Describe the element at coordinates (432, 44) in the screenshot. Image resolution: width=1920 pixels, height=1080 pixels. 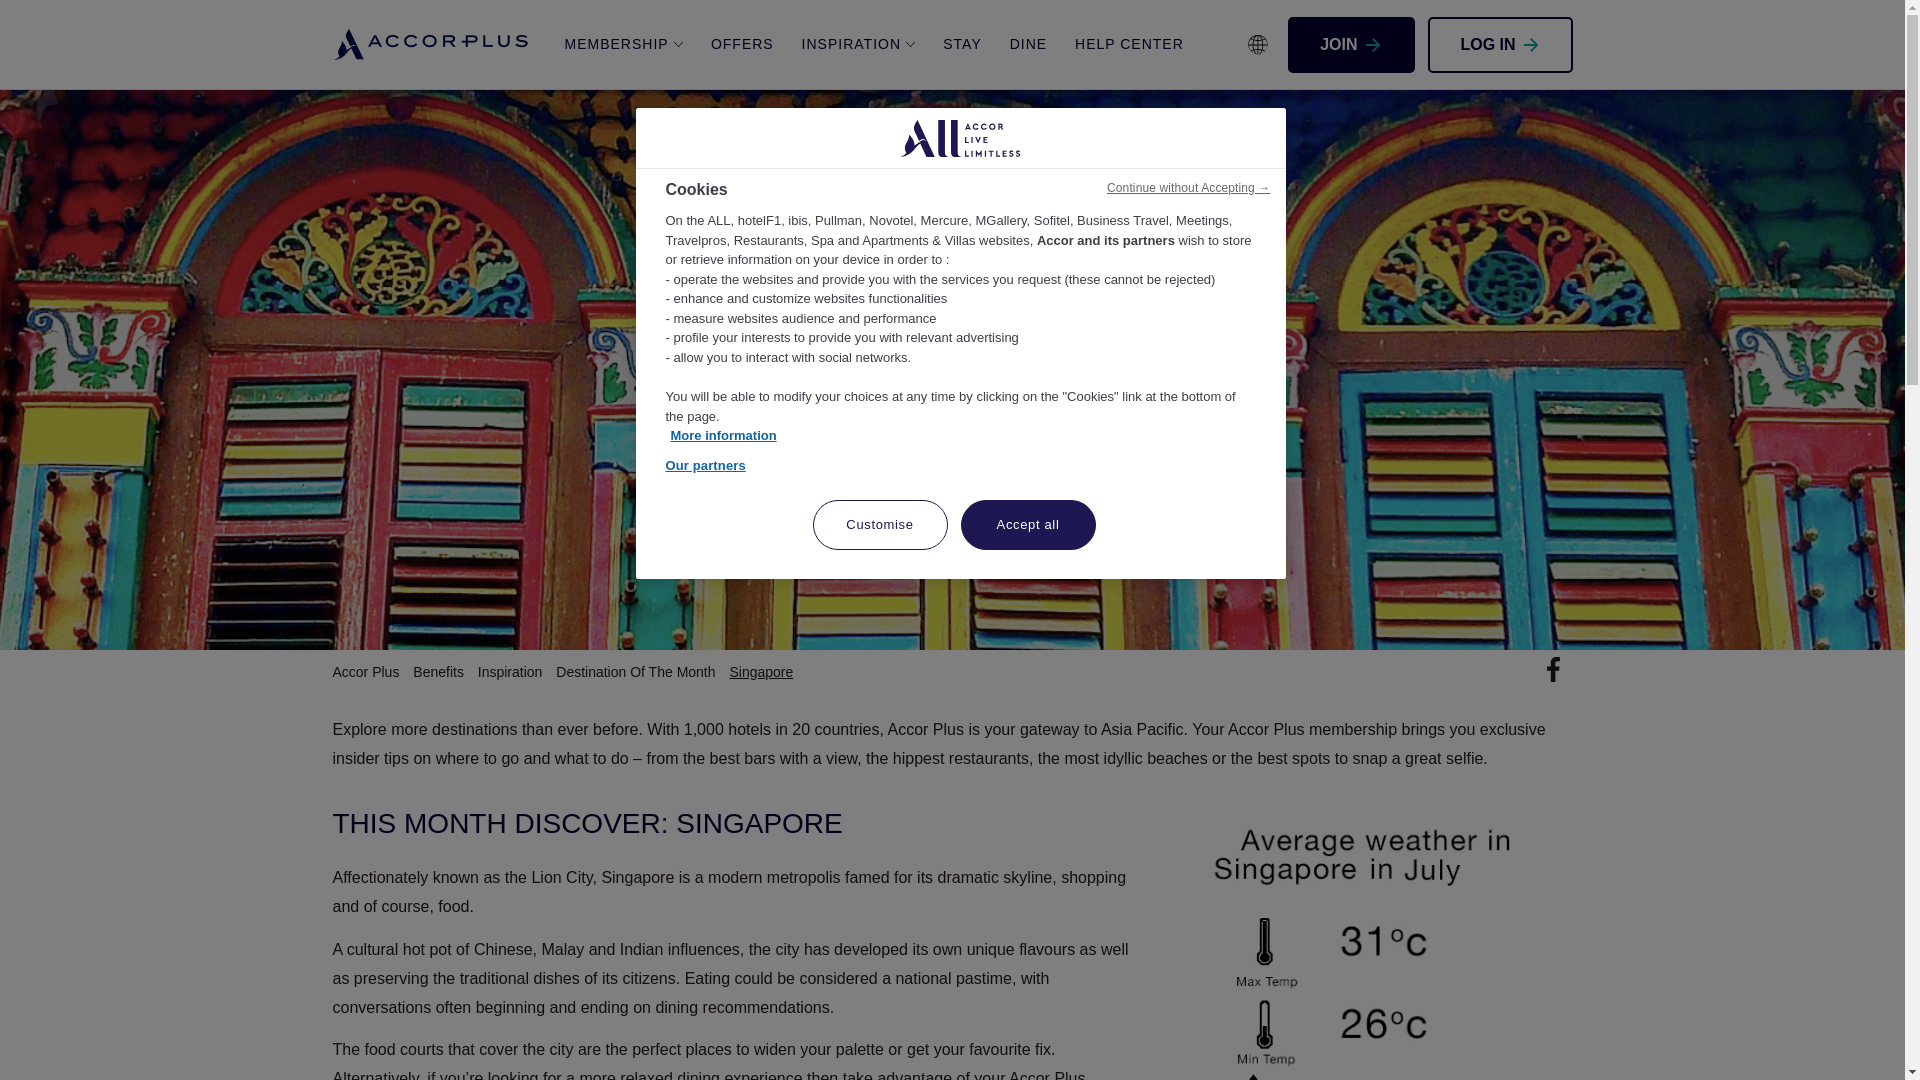
I see `Accor Plus Hong Kong` at that location.